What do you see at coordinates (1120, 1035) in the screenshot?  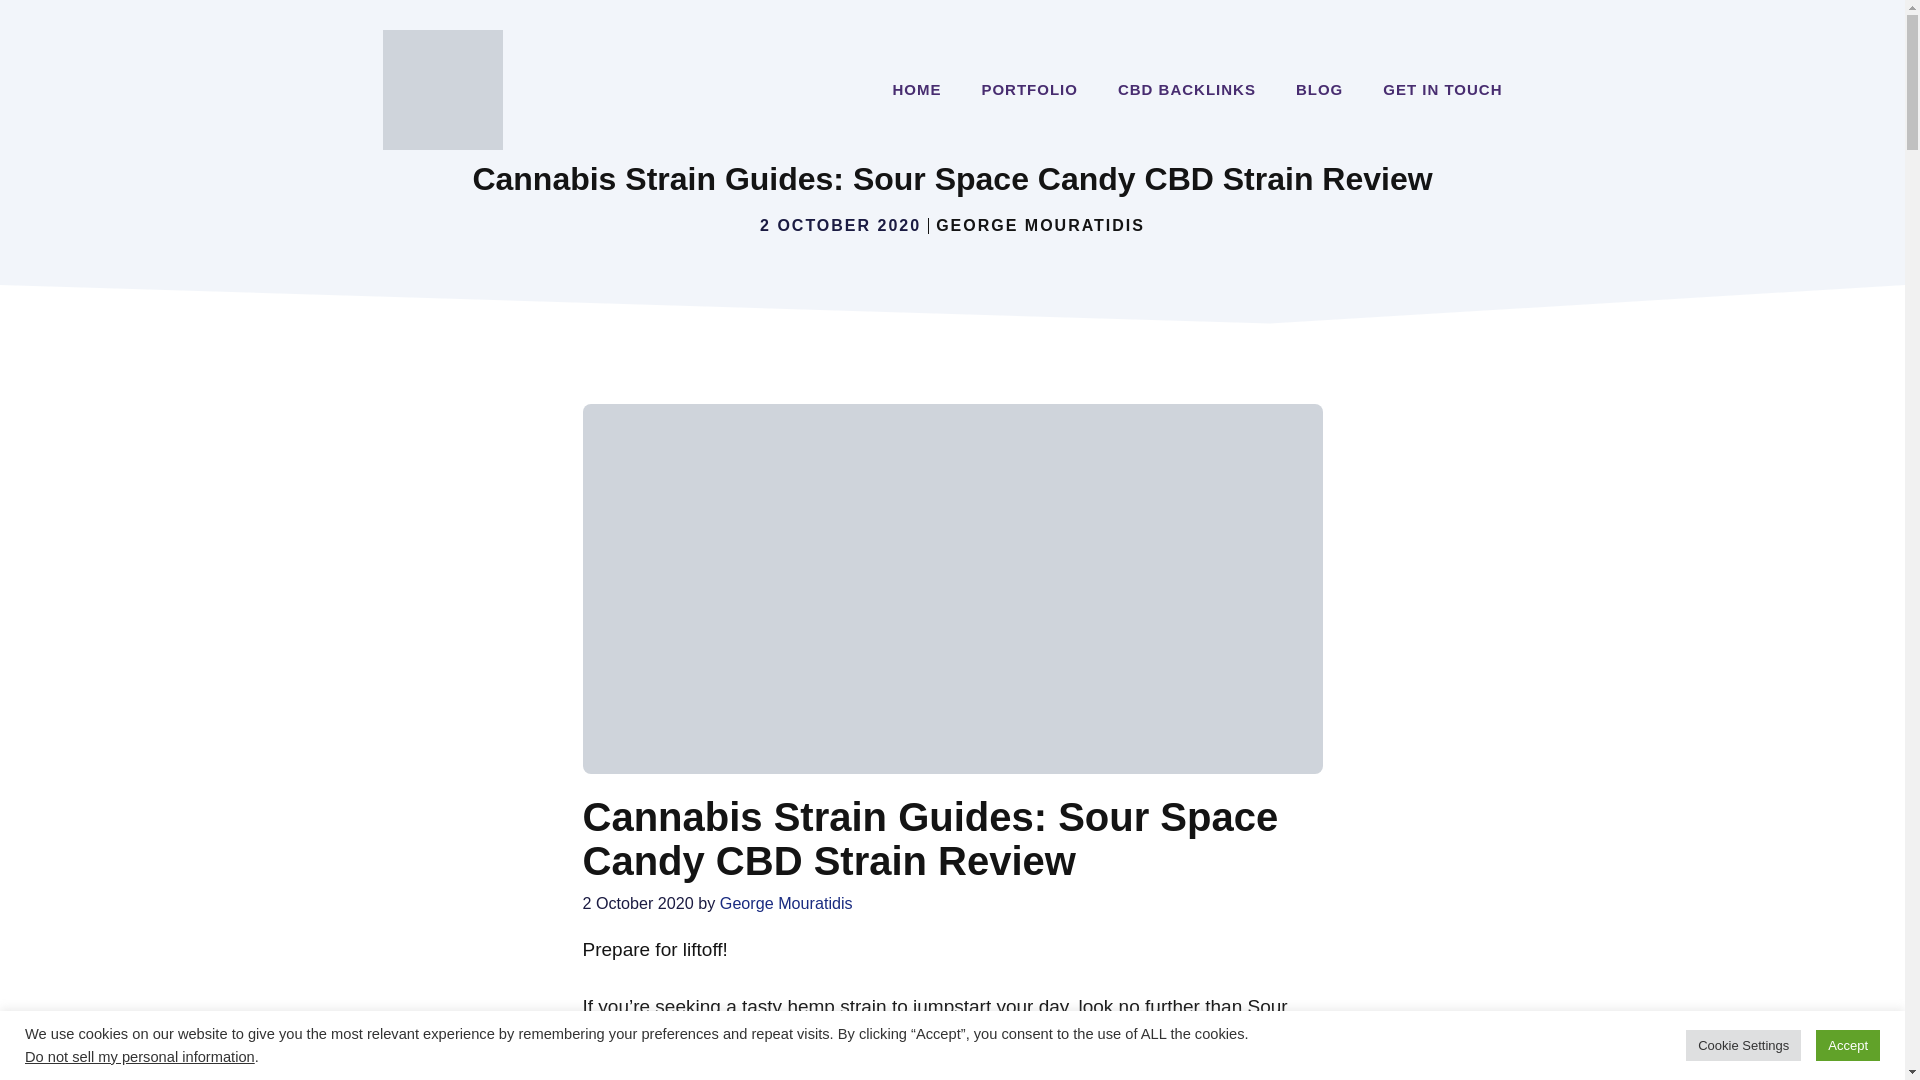 I see `high-CBD hemp flowers` at bounding box center [1120, 1035].